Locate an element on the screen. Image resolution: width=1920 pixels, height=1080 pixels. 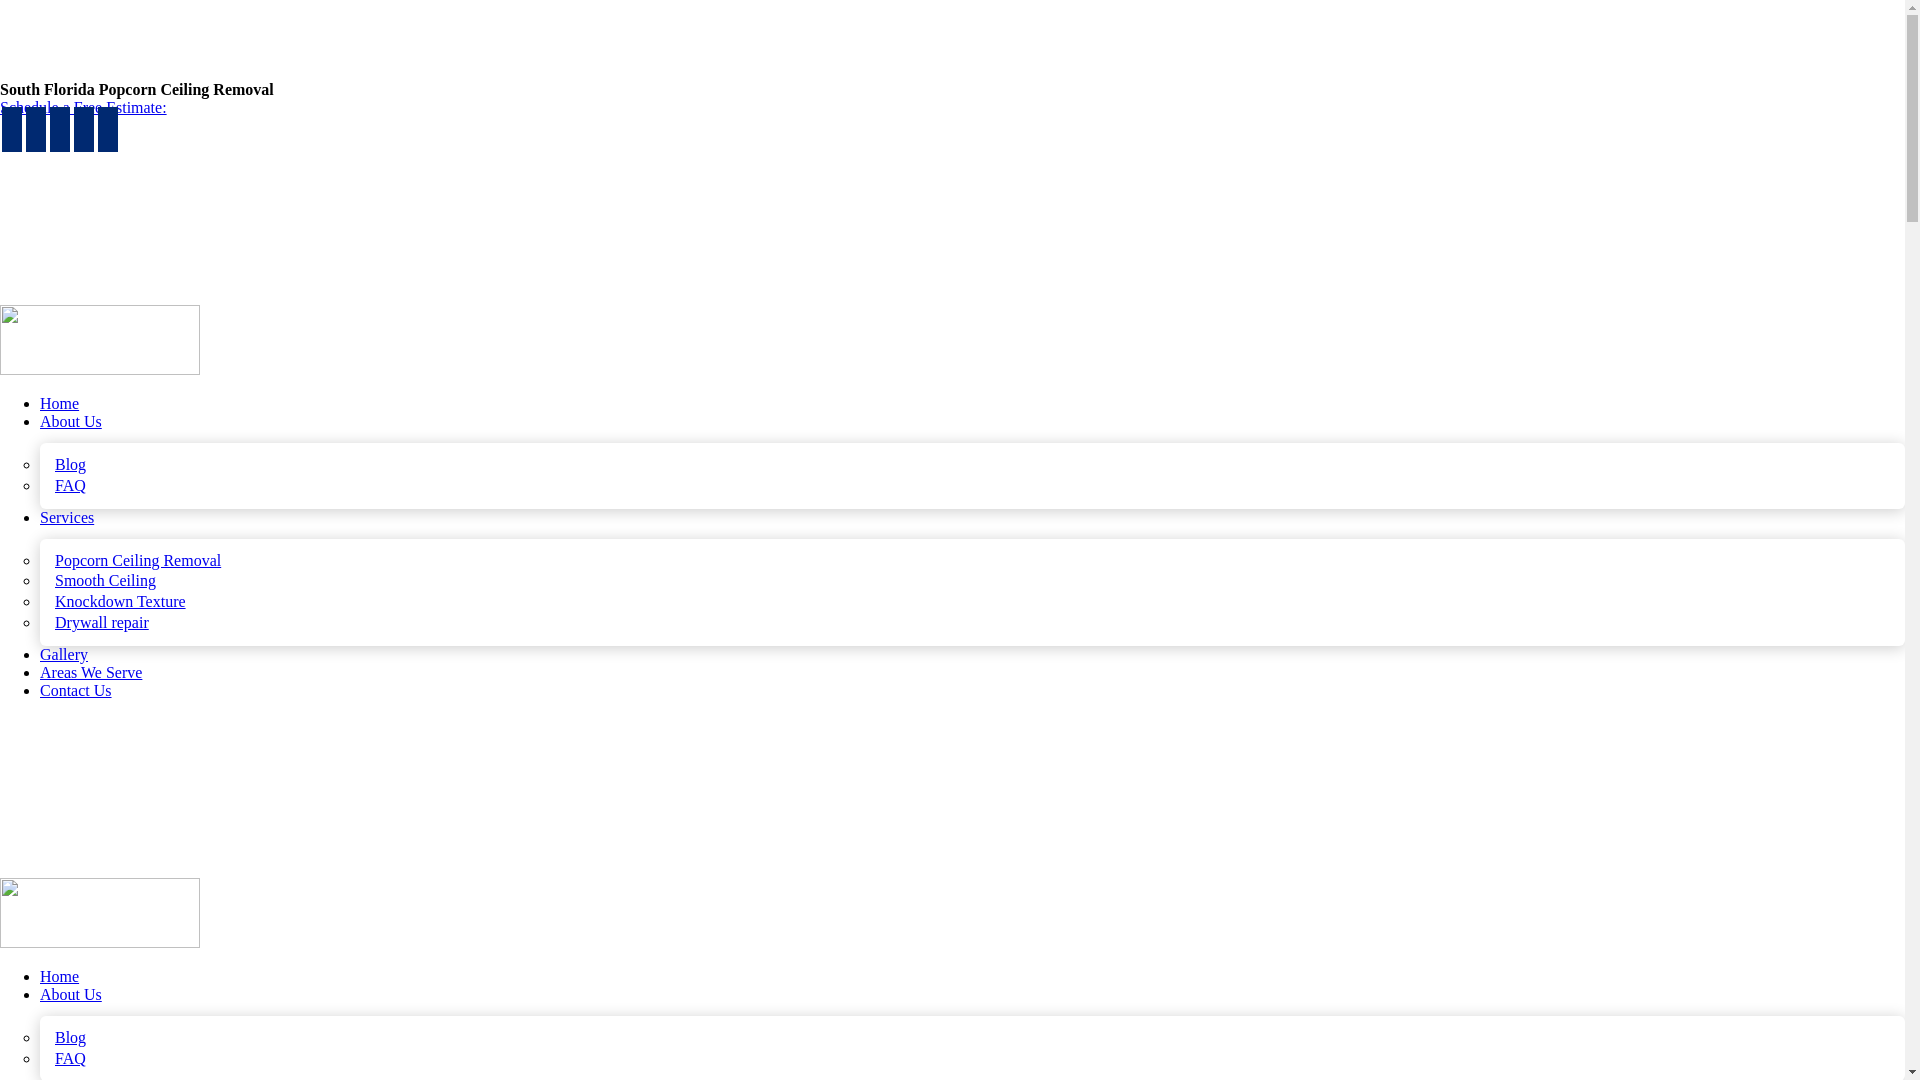
Home is located at coordinates (59, 976).